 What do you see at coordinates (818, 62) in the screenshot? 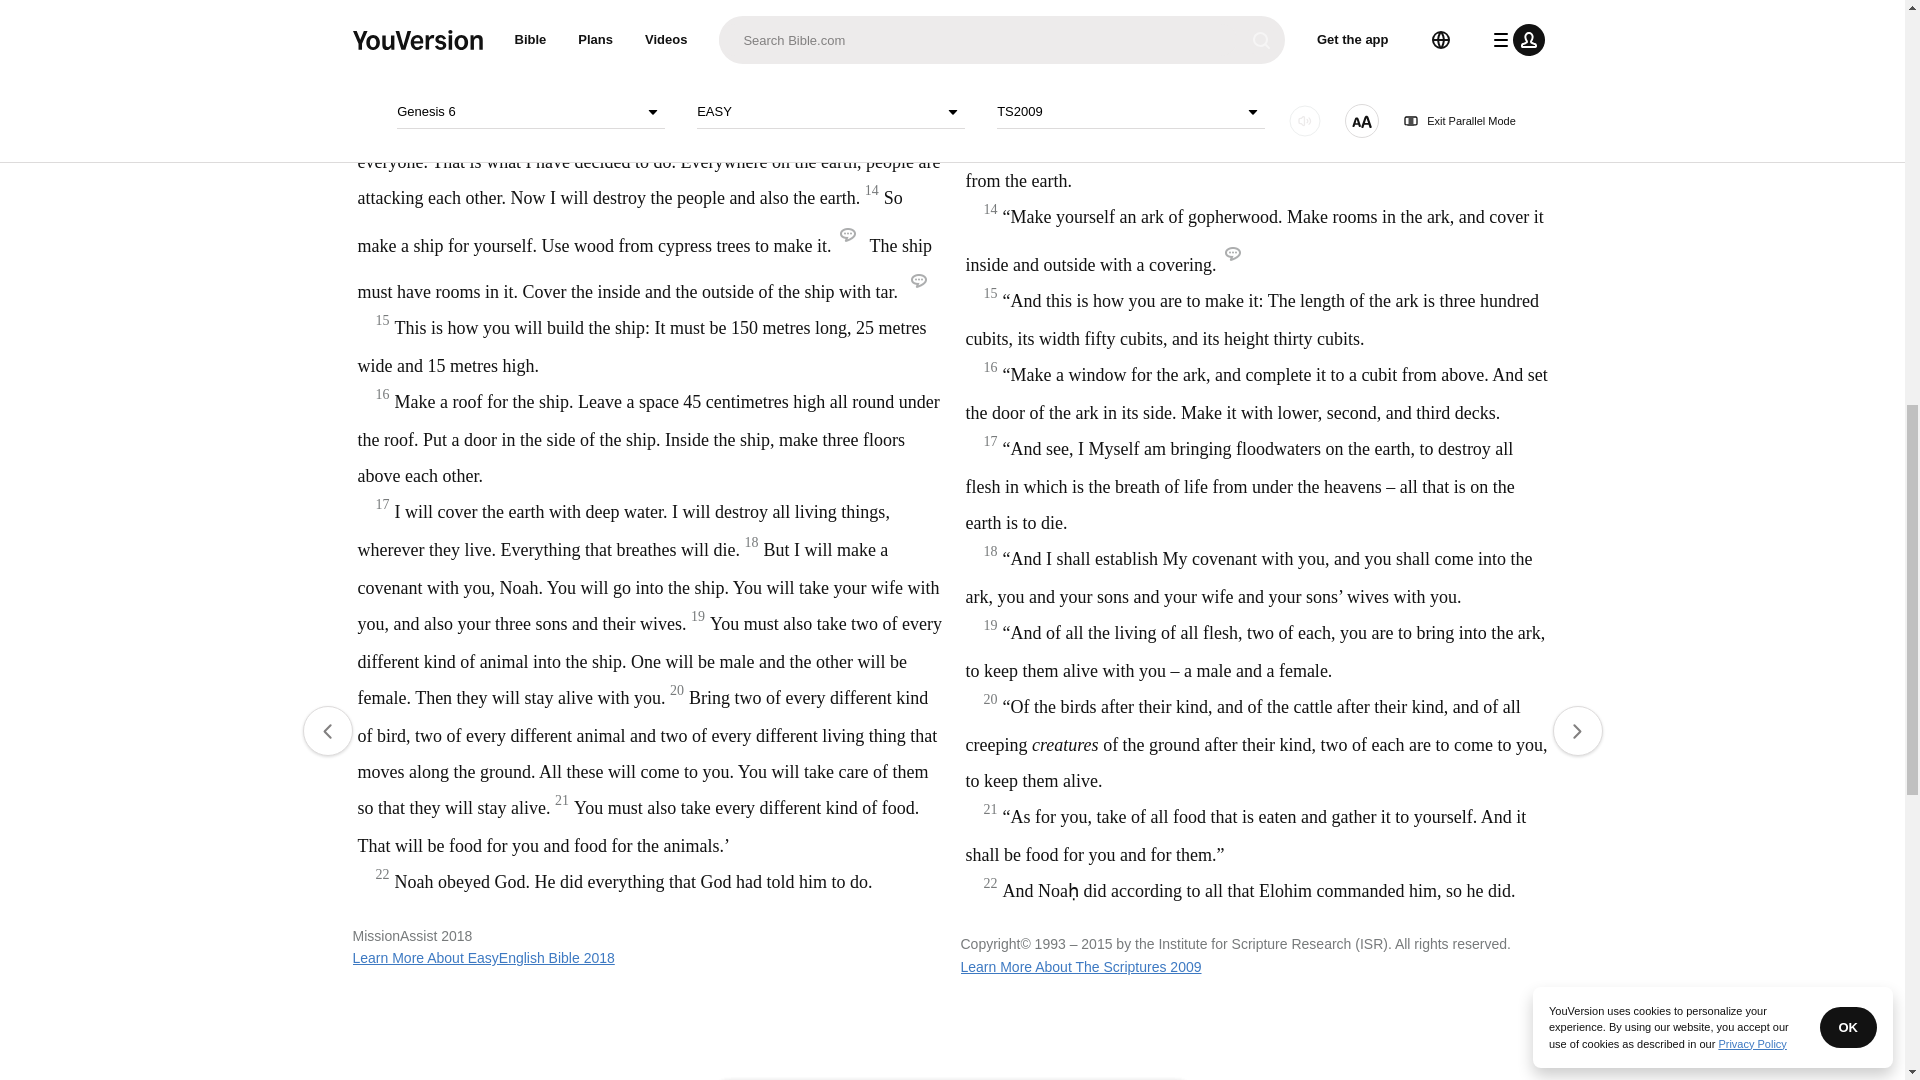
I see `Genesis 6: EASY` at bounding box center [818, 62].